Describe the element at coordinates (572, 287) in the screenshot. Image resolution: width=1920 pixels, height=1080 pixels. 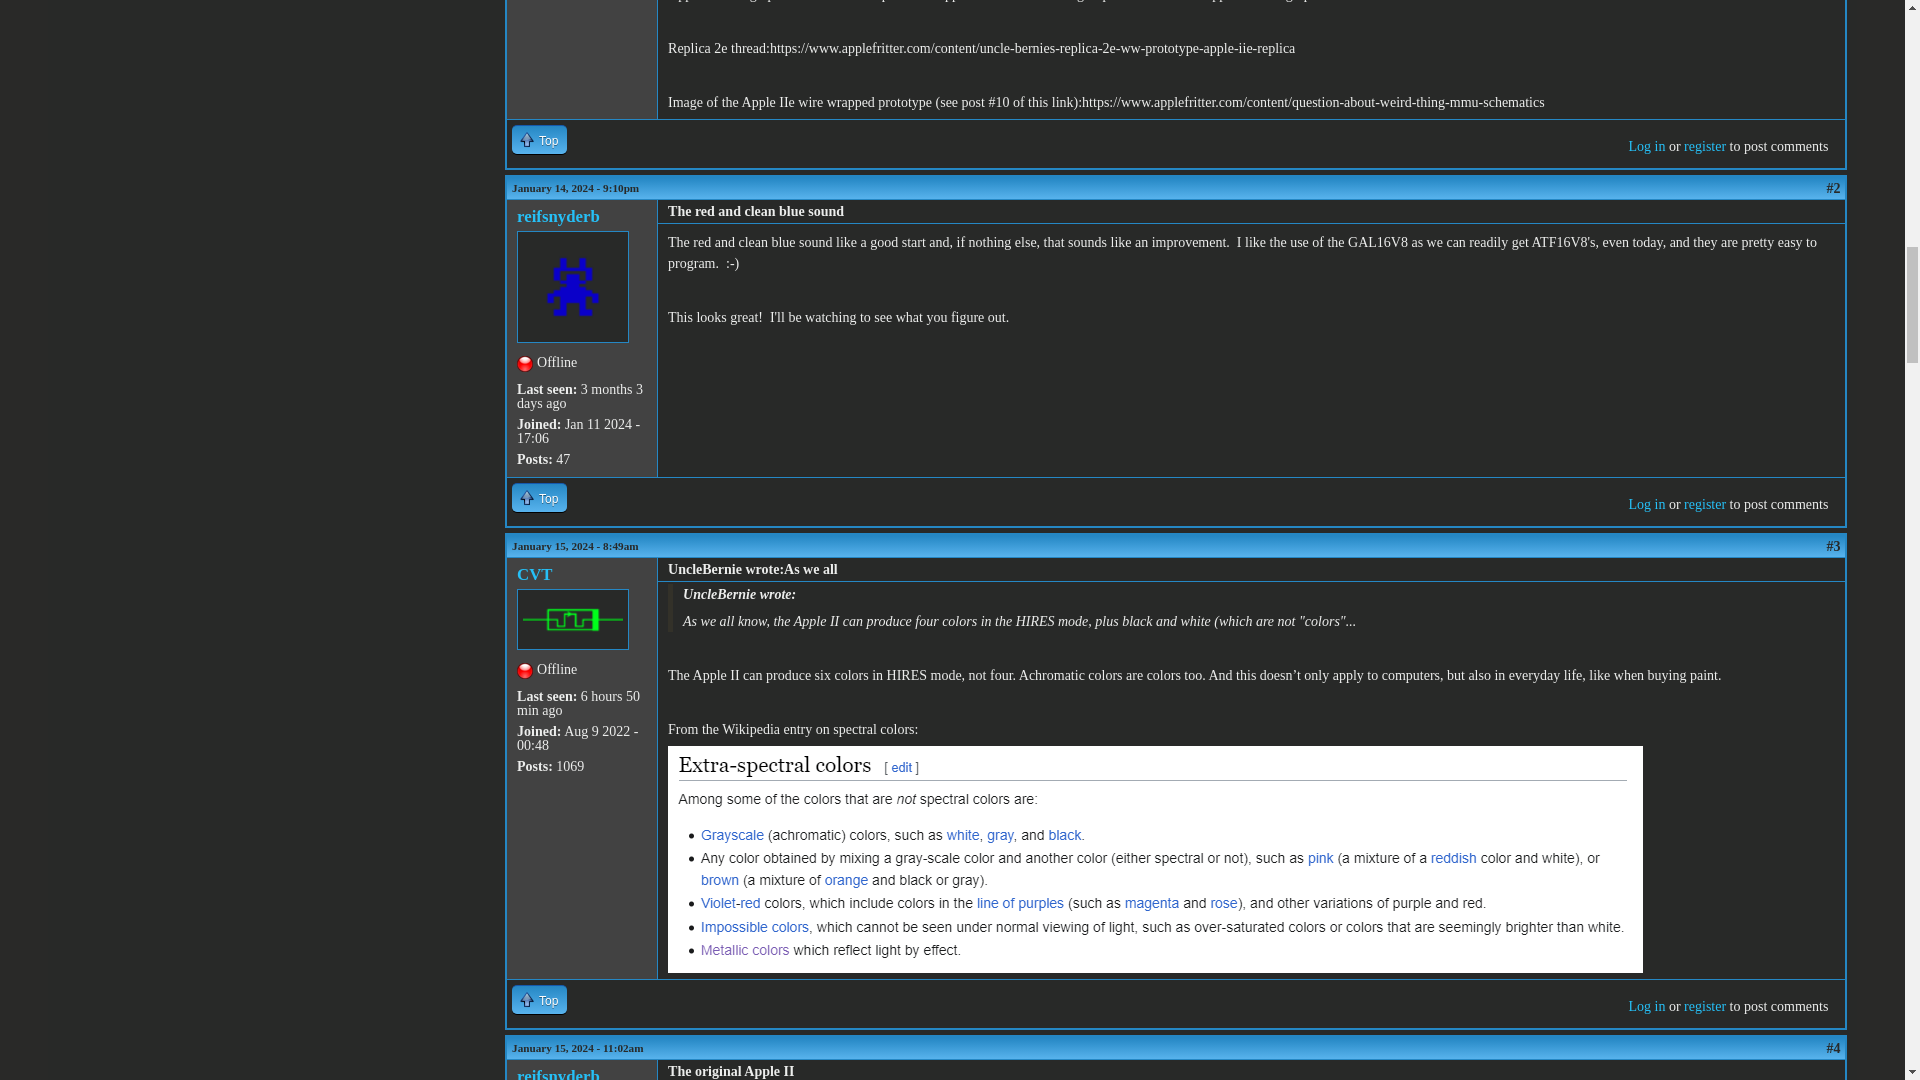
I see `reifsnyderb's picture` at that location.